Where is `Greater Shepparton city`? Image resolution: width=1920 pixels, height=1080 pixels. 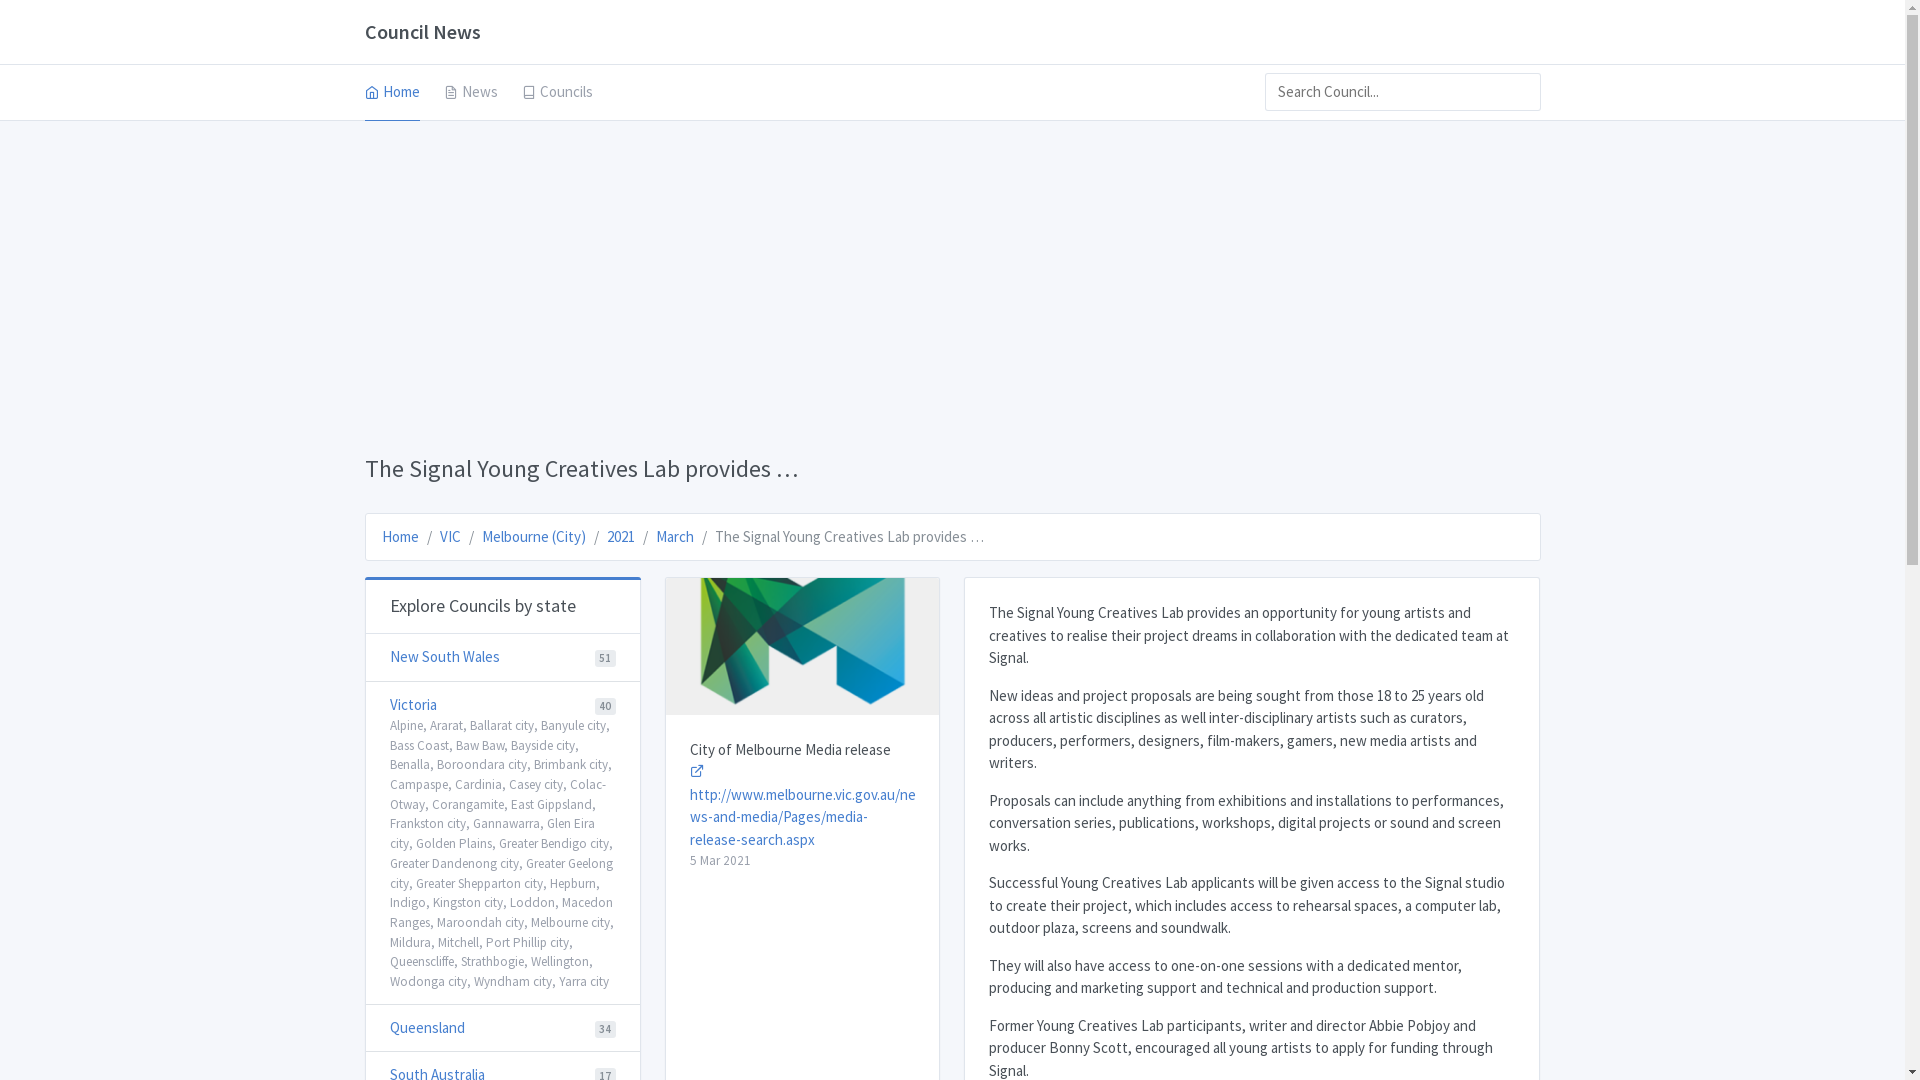
Greater Shepparton city is located at coordinates (480, 882).